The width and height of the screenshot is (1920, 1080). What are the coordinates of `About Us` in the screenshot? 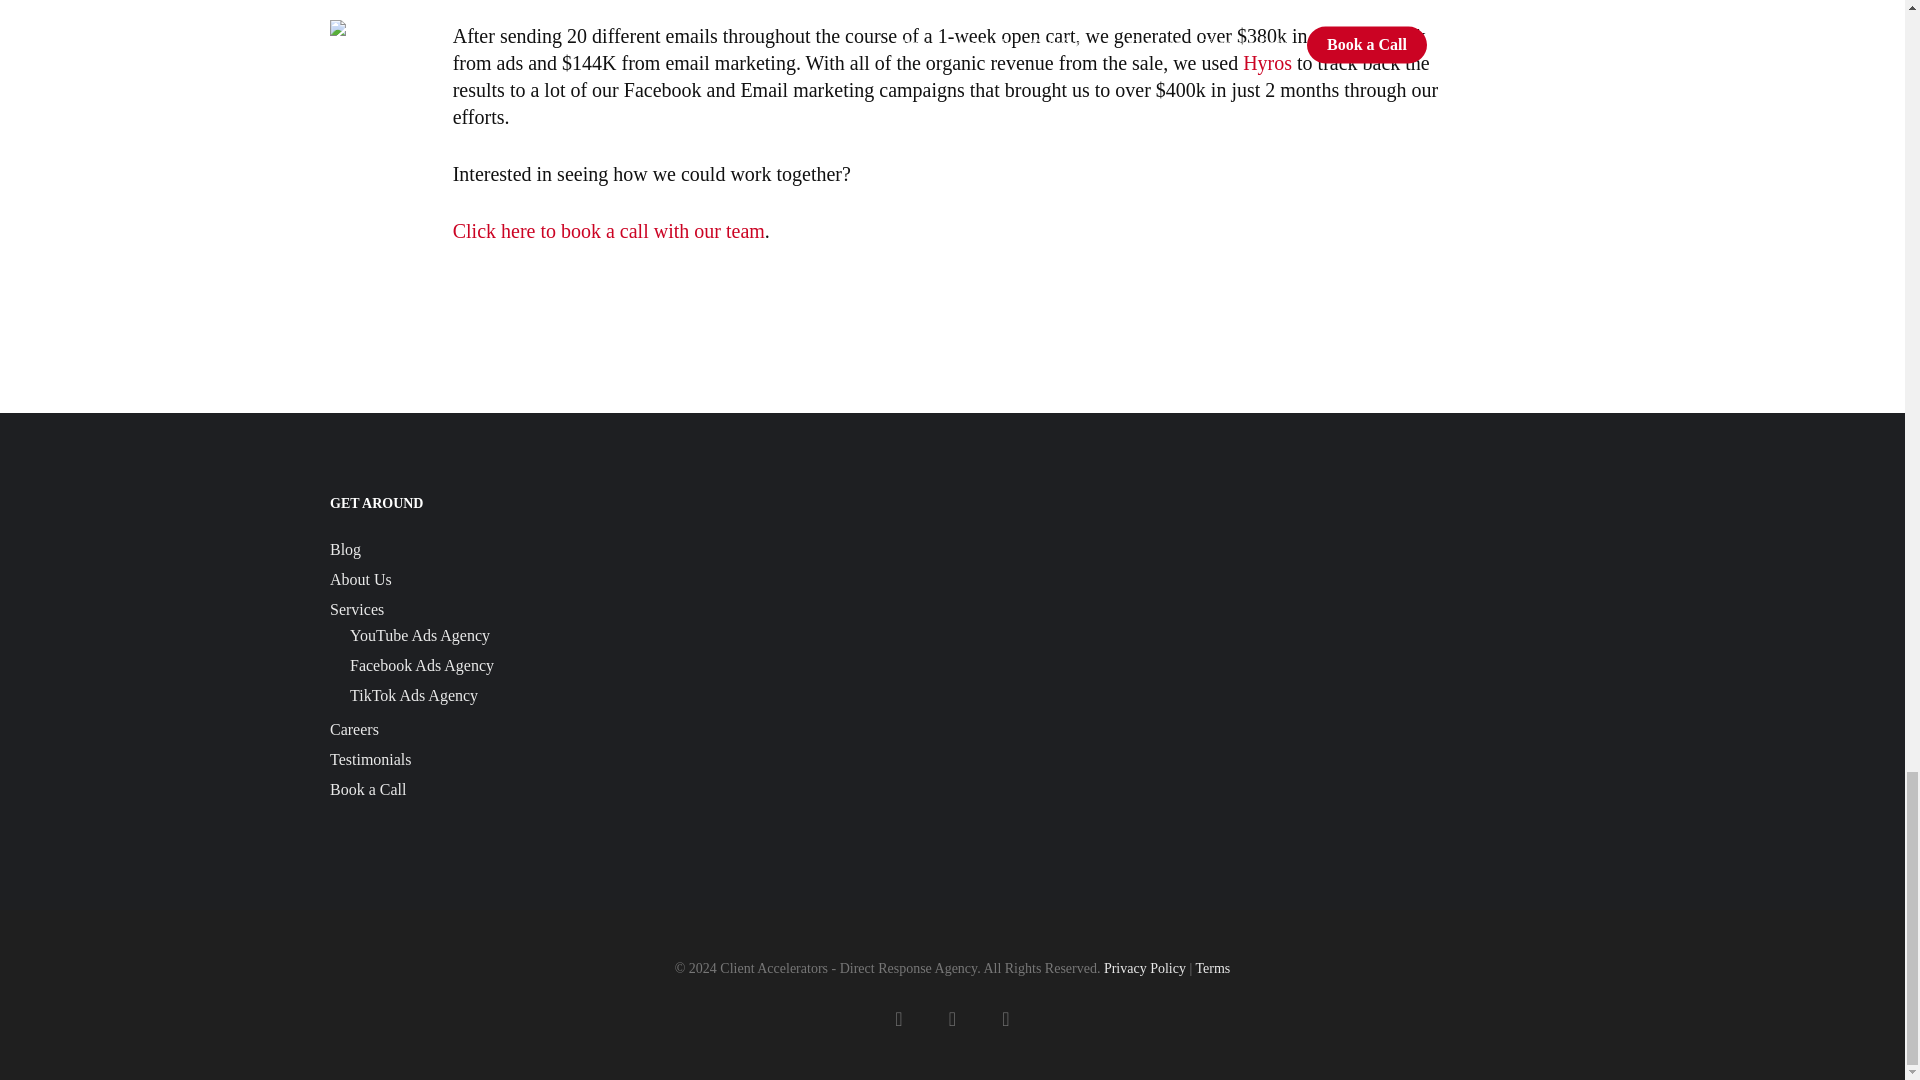 It's located at (635, 580).